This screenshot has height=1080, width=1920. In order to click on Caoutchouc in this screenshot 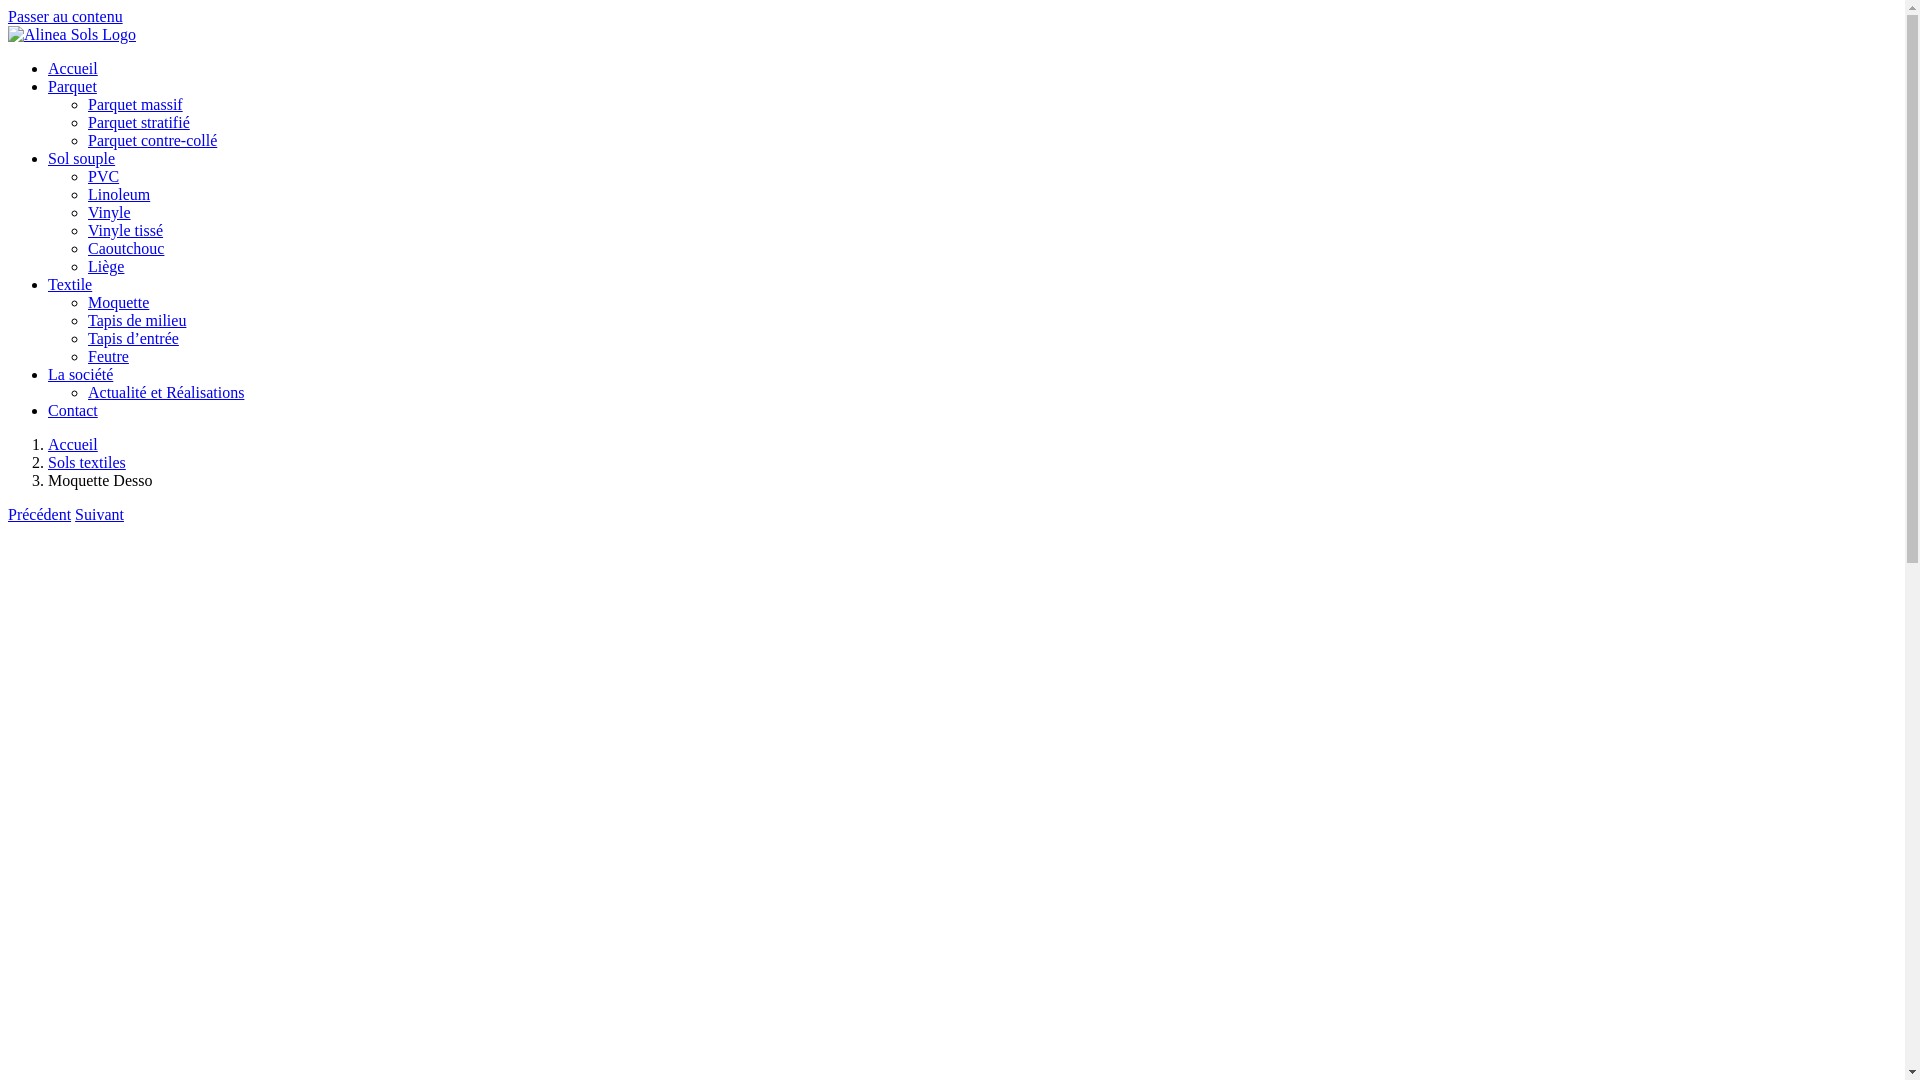, I will do `click(126, 248)`.